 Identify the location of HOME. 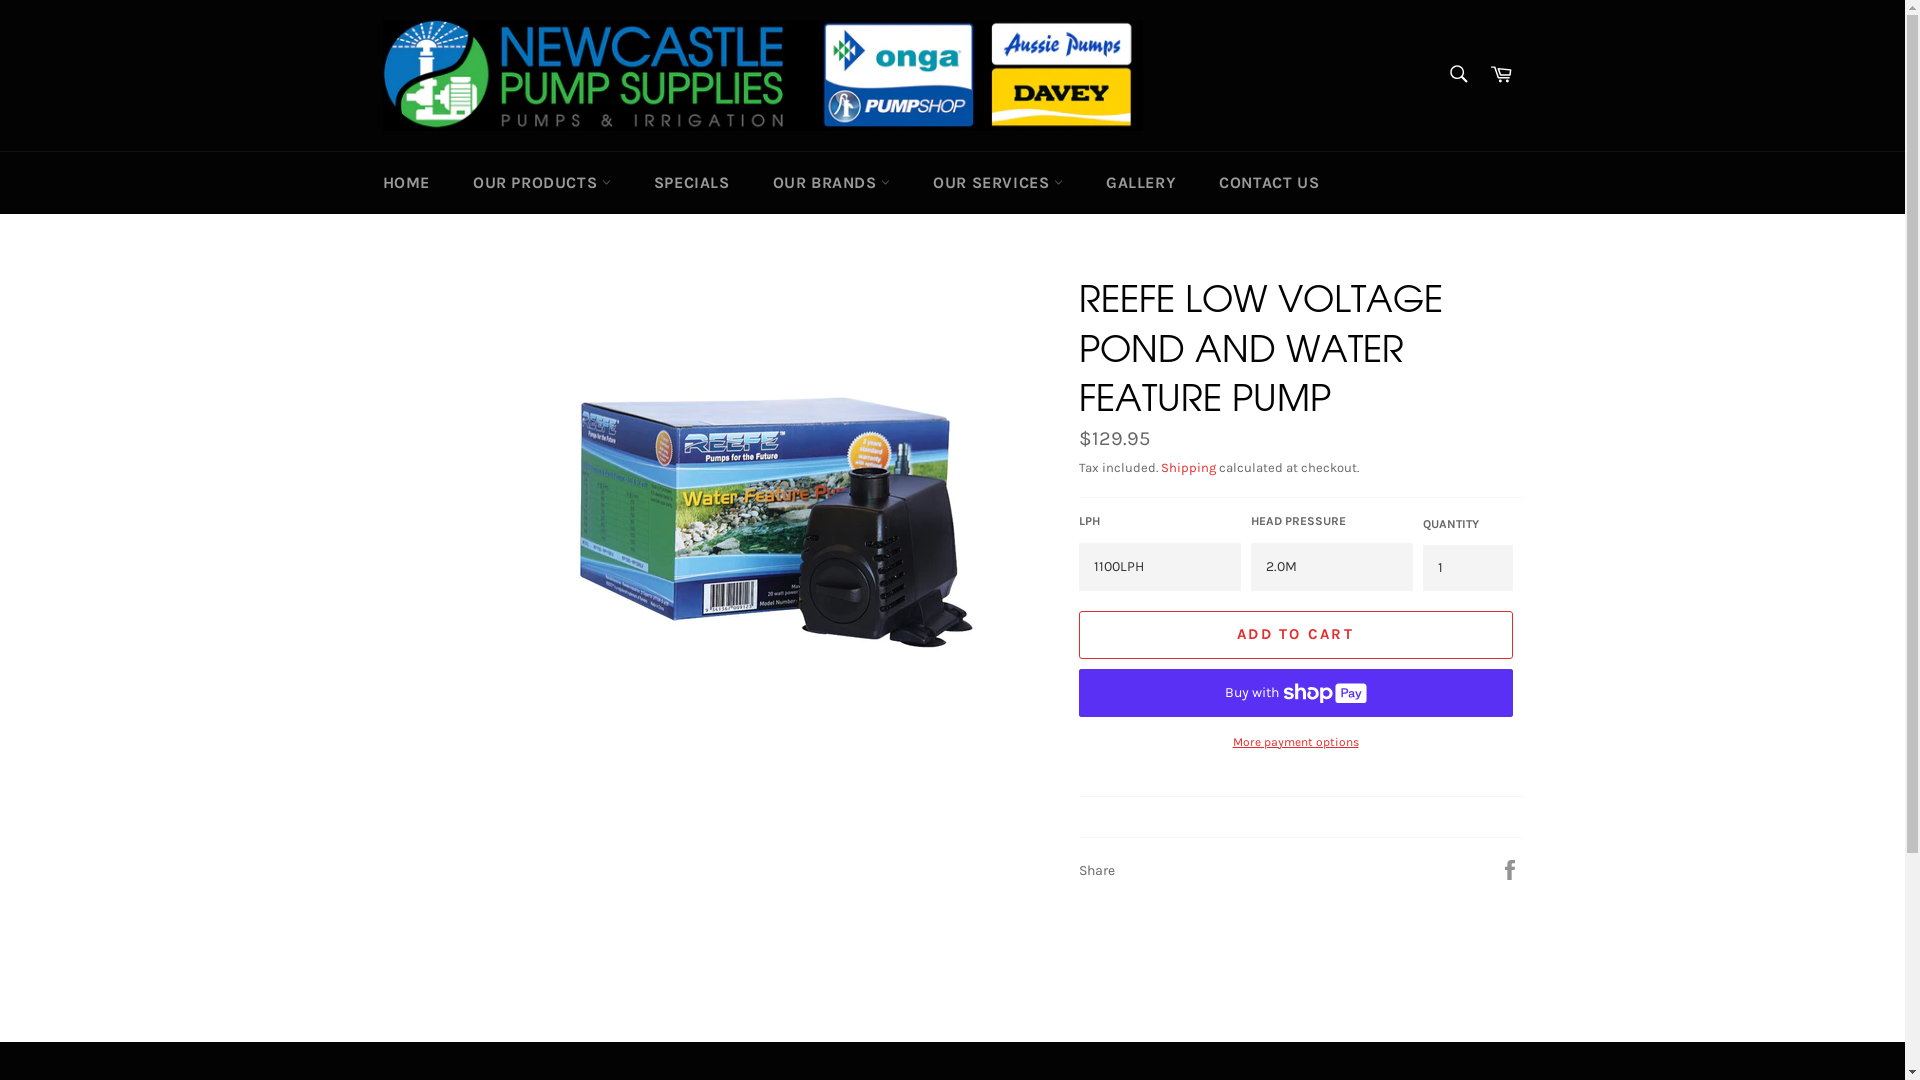
(406, 183).